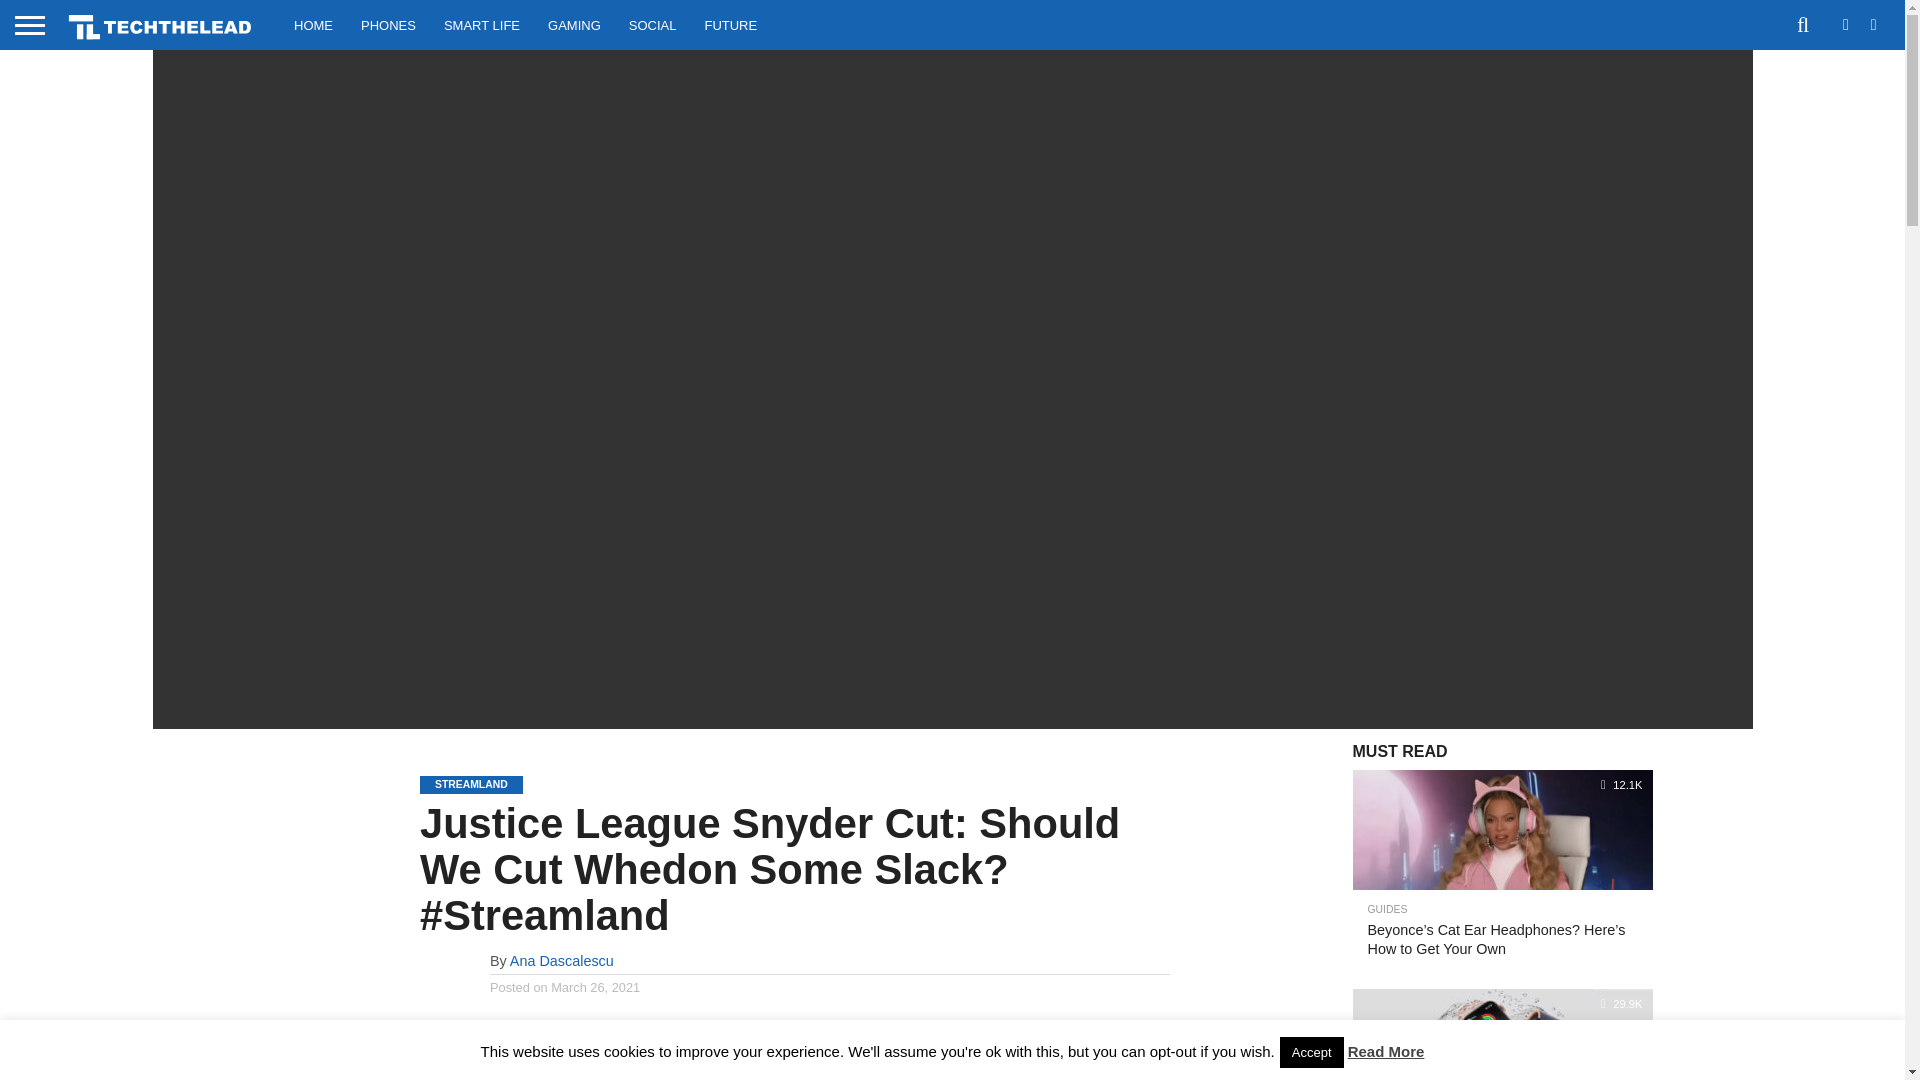 The image size is (1920, 1080). I want to click on SOCIAL, so click(652, 24).